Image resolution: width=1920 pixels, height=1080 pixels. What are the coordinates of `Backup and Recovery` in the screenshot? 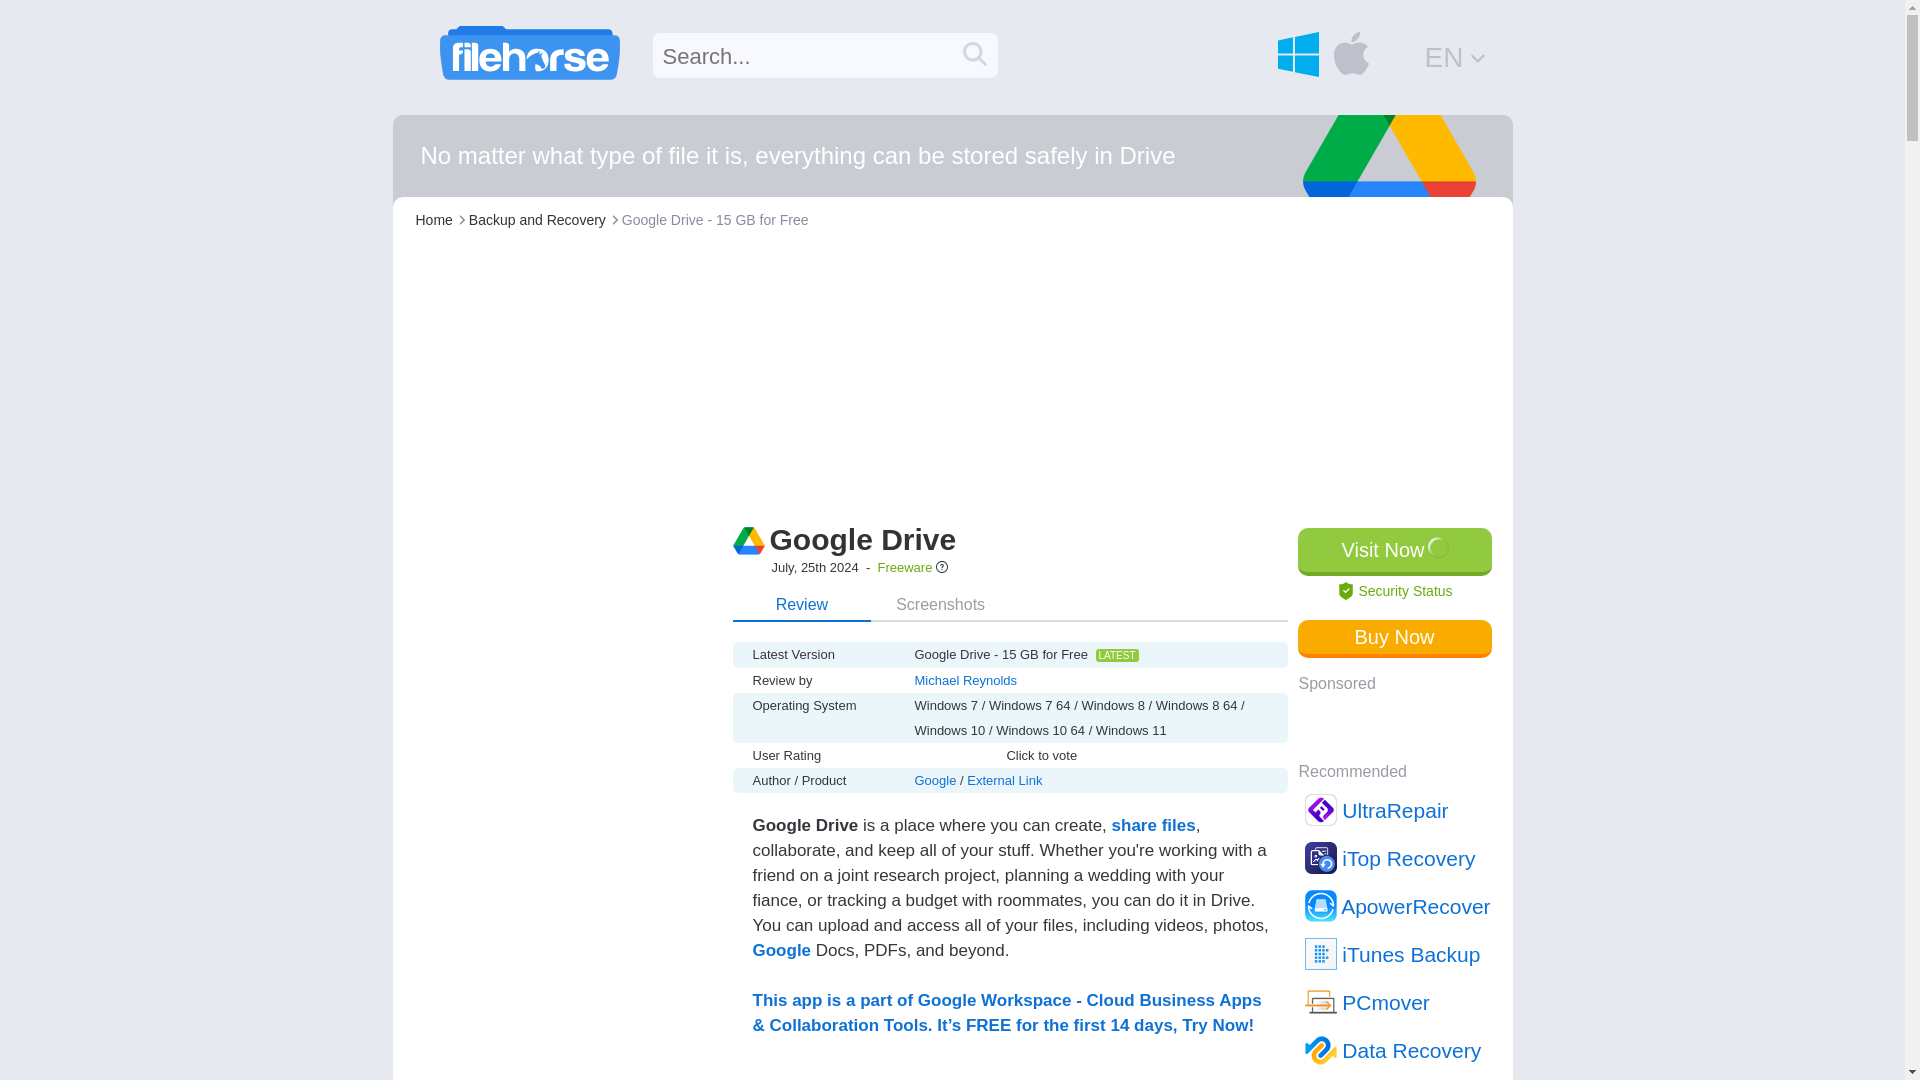 It's located at (537, 219).